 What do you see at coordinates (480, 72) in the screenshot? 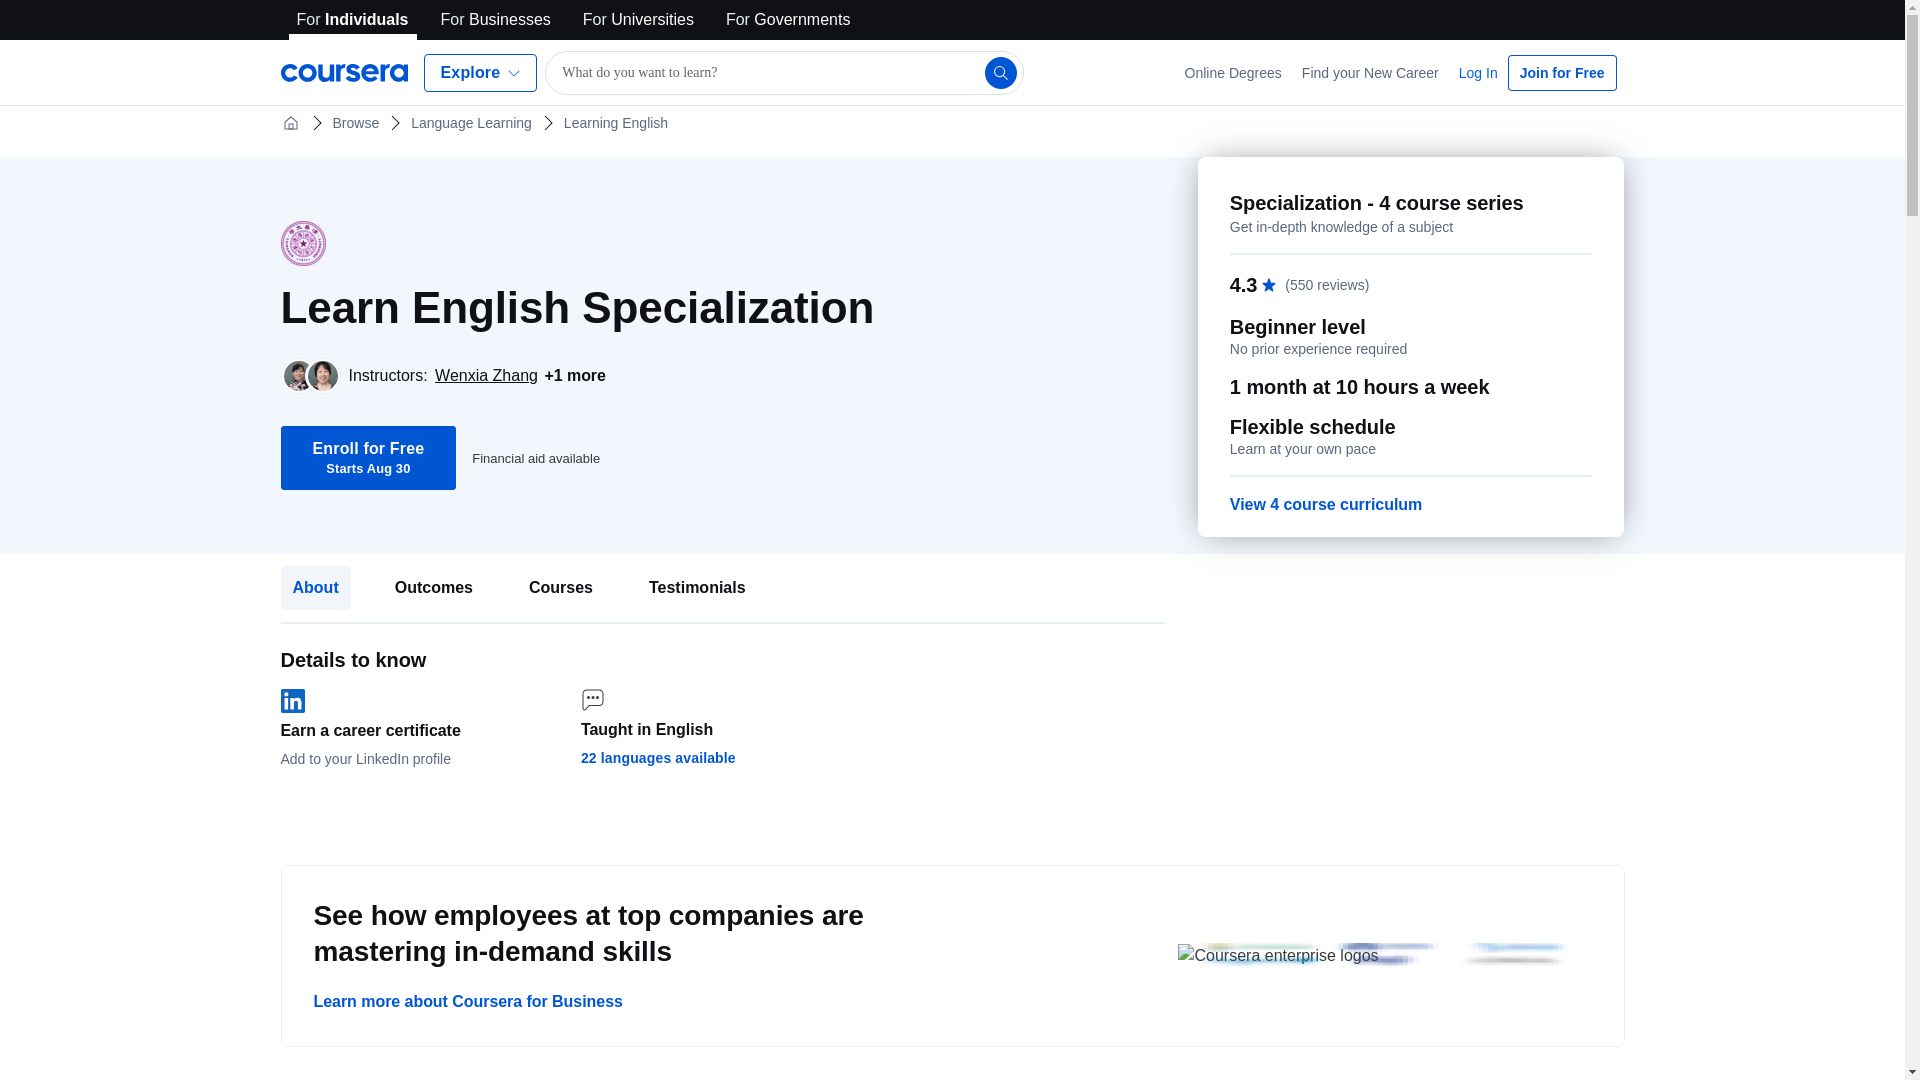
I see `Explore` at bounding box center [480, 72].